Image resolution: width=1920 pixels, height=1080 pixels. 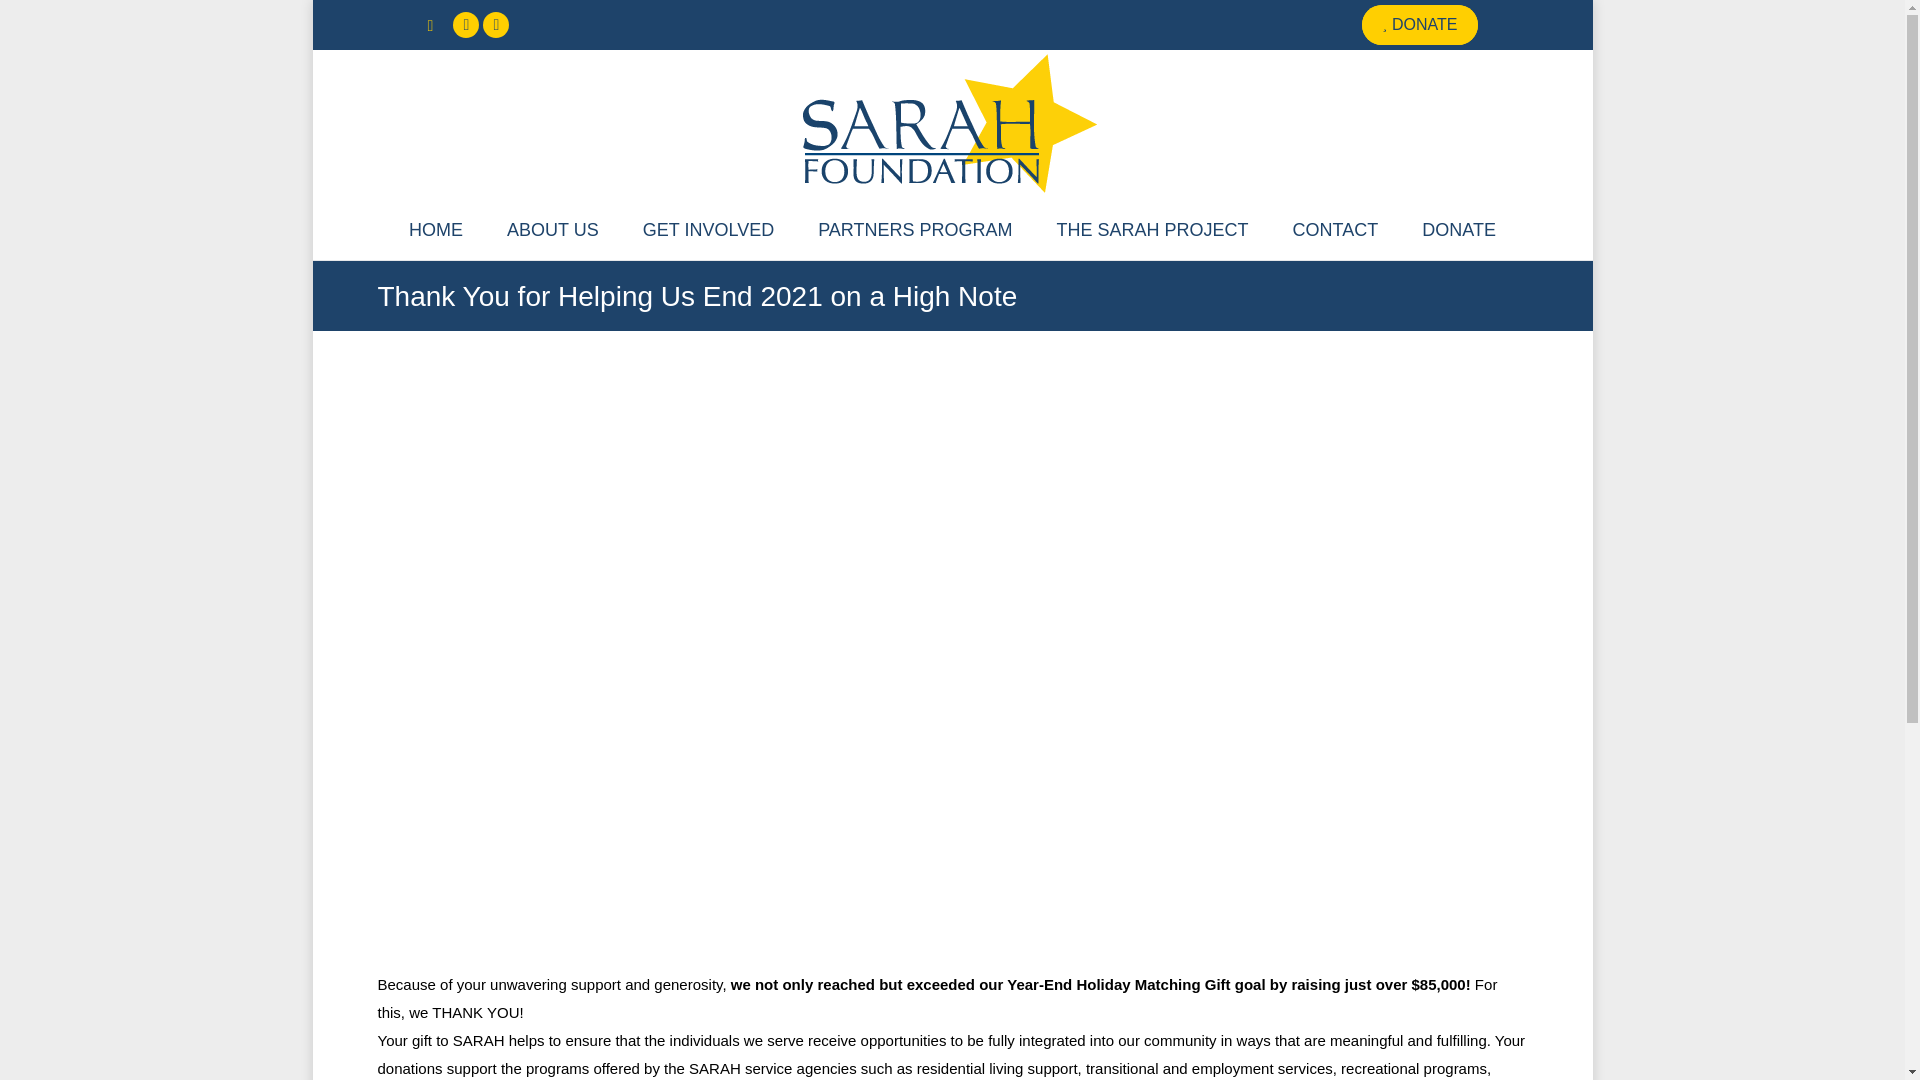 I want to click on Facebook page opens in new window, so click(x=466, y=24).